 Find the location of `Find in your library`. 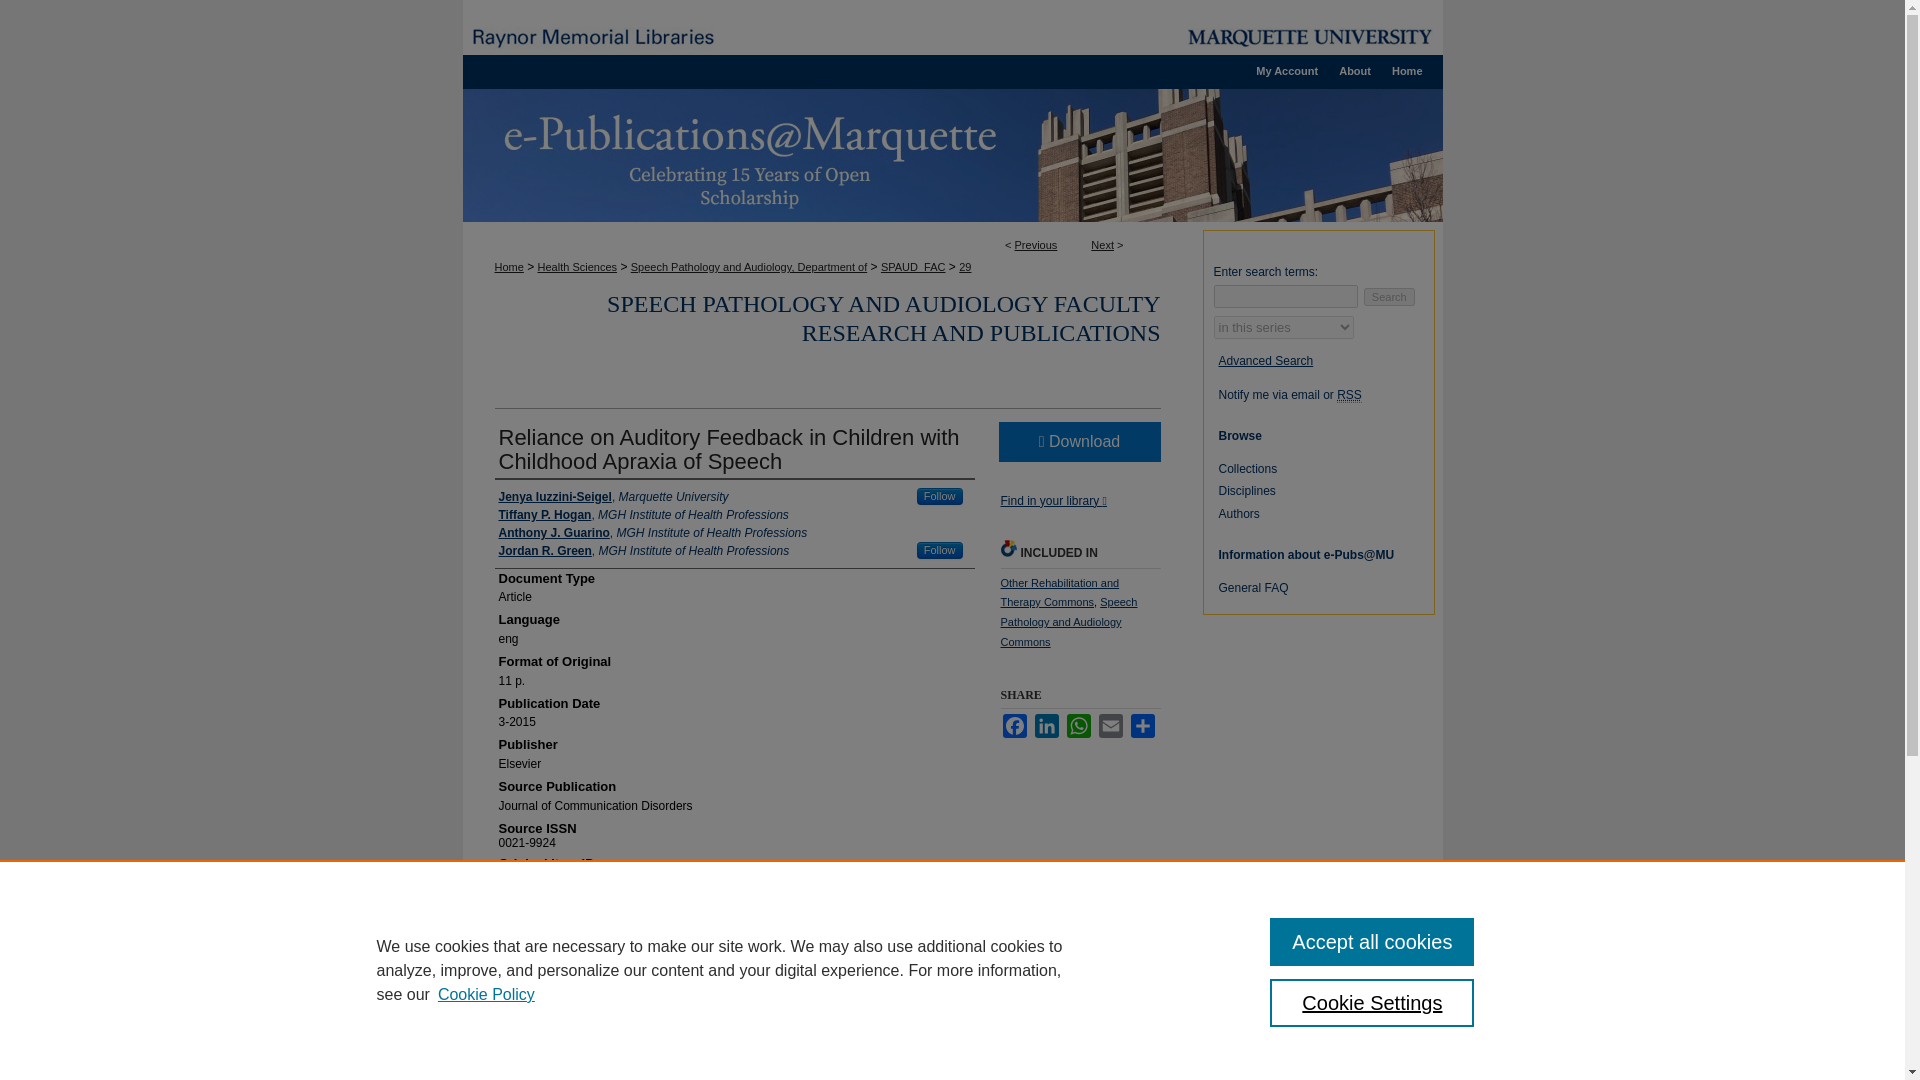

Find in your library is located at coordinates (1052, 500).